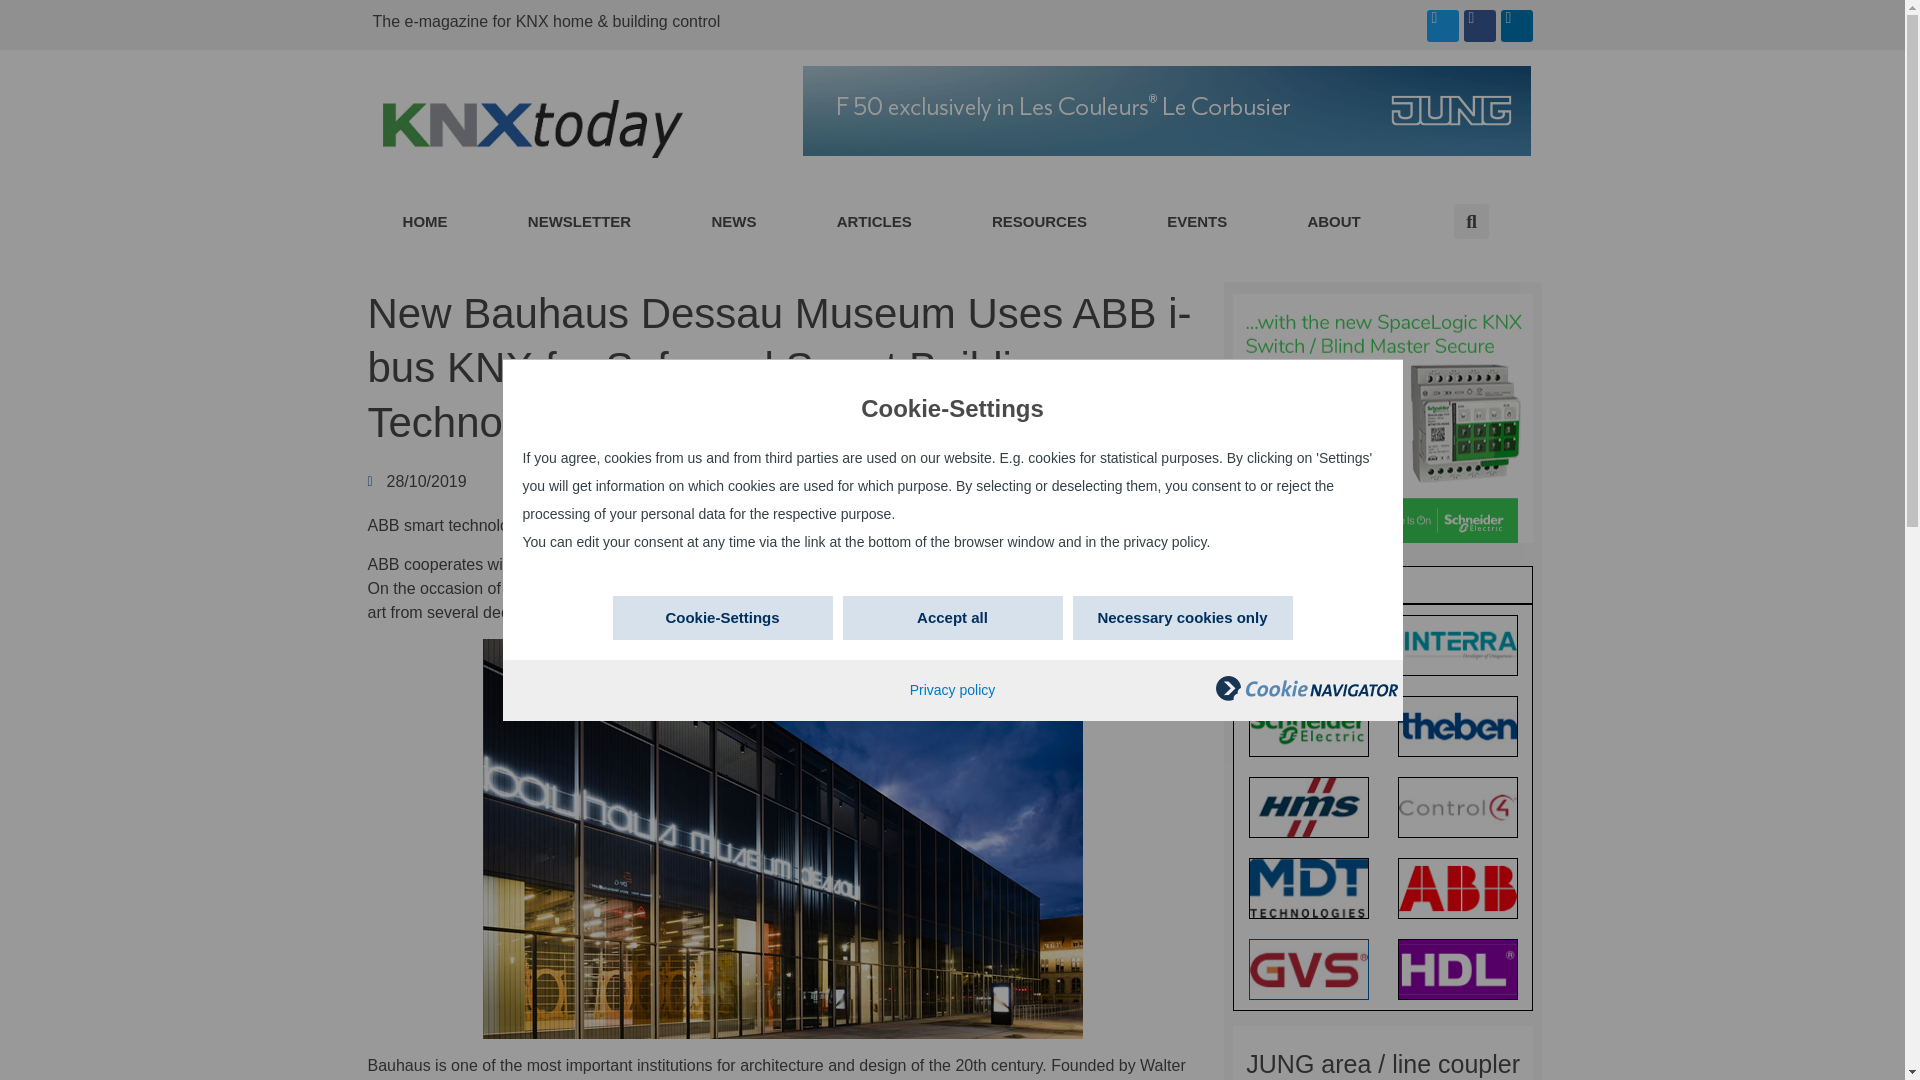  Describe the element at coordinates (1306, 688) in the screenshot. I see `Cookie-Navigator` at that location.